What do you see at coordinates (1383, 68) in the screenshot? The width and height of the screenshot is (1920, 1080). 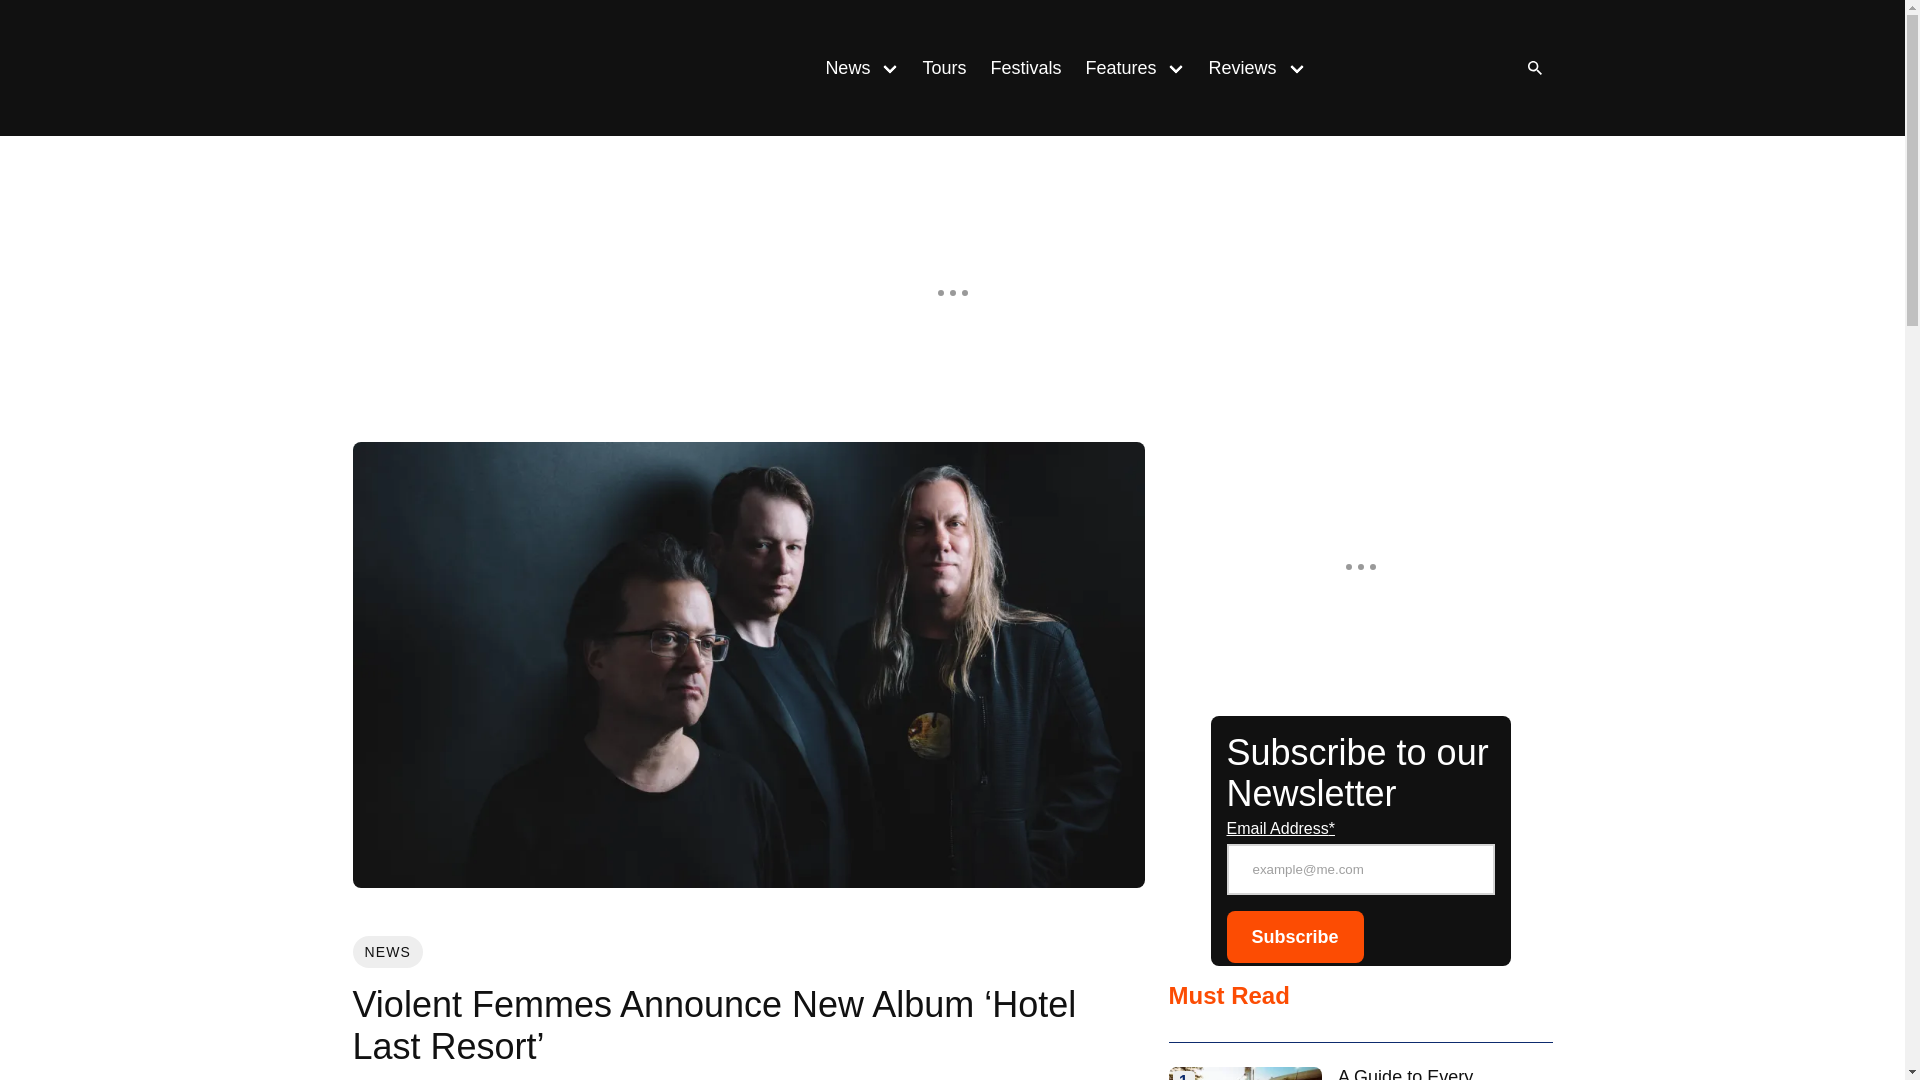 I see `Instagram` at bounding box center [1383, 68].